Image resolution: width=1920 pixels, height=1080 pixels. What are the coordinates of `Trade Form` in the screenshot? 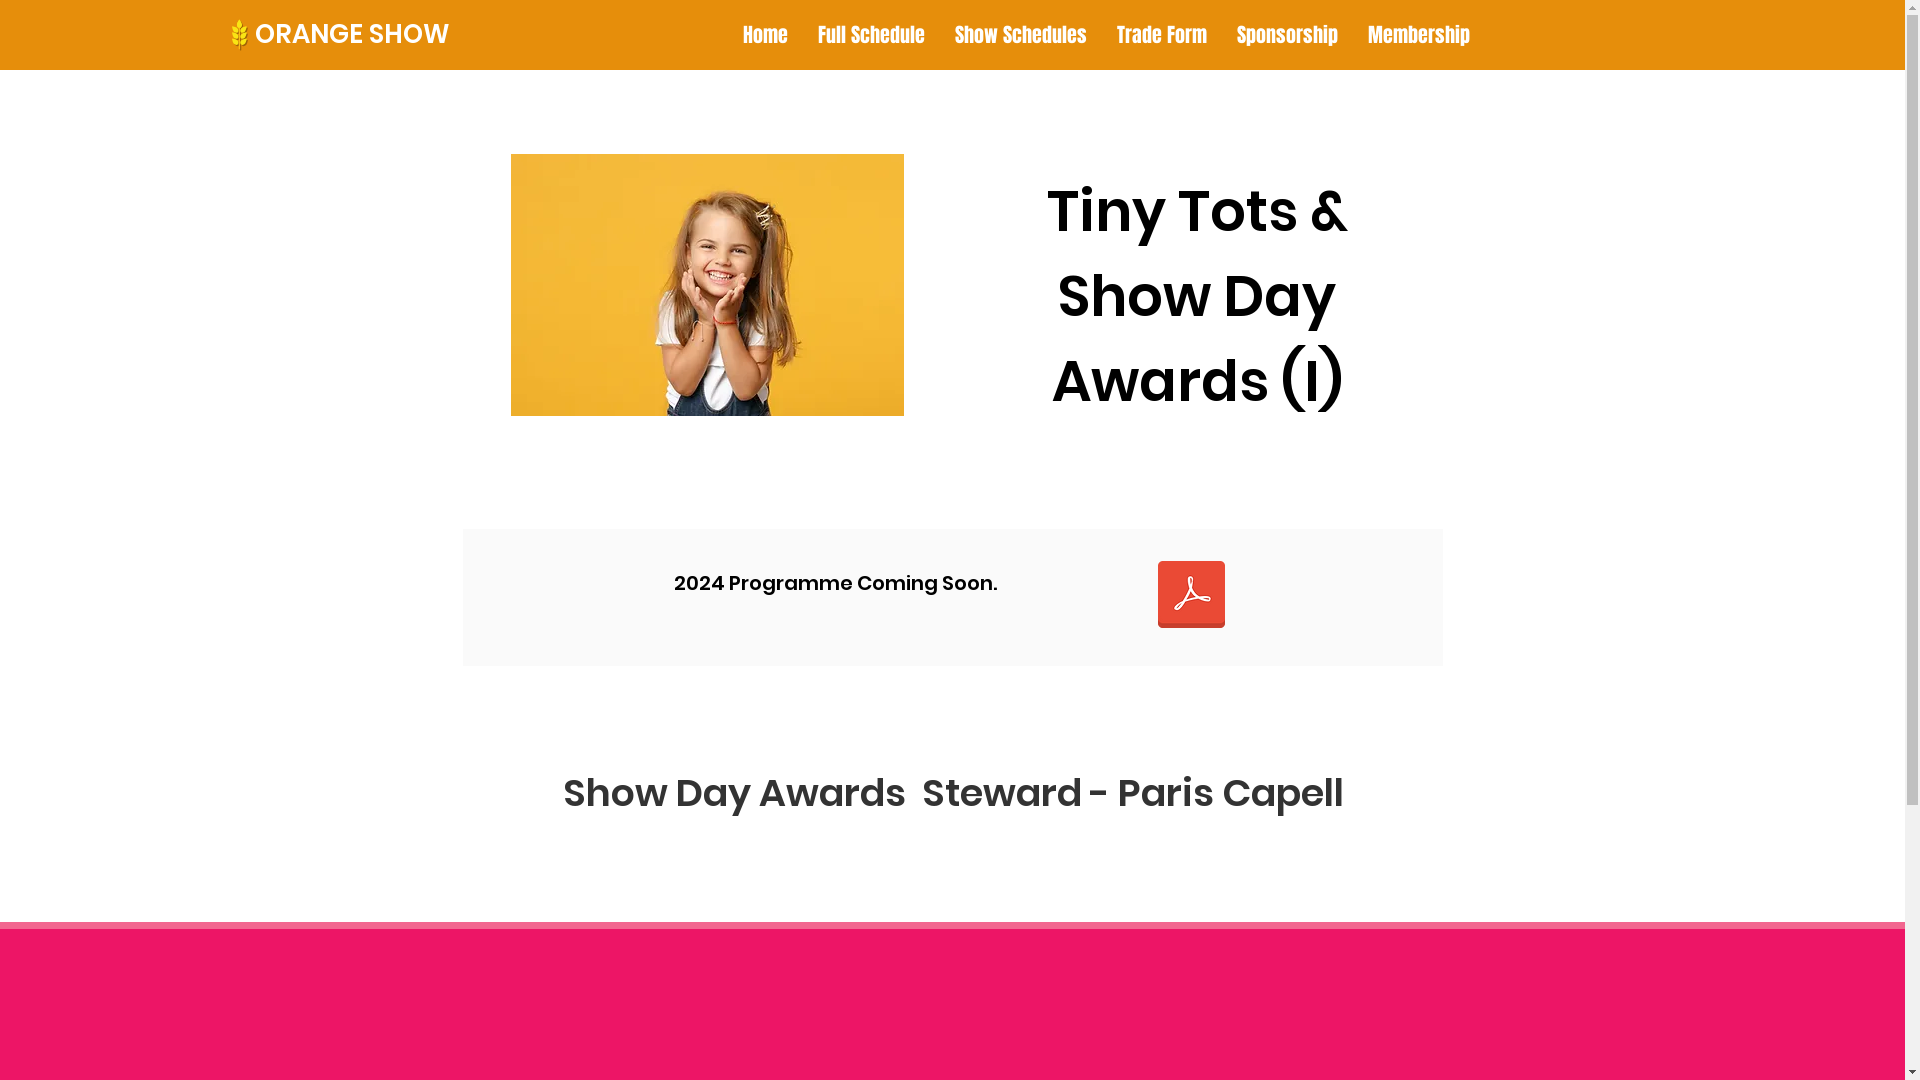 It's located at (1162, 35).